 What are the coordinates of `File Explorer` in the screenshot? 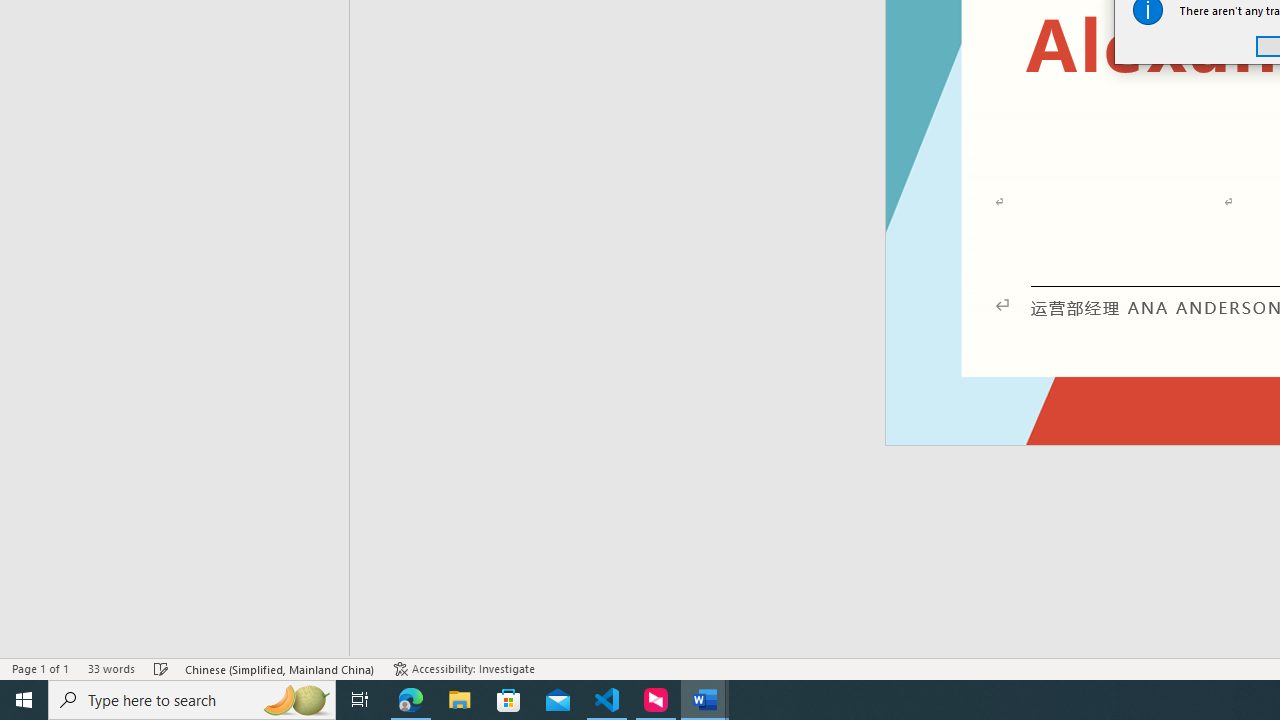 It's located at (460, 700).